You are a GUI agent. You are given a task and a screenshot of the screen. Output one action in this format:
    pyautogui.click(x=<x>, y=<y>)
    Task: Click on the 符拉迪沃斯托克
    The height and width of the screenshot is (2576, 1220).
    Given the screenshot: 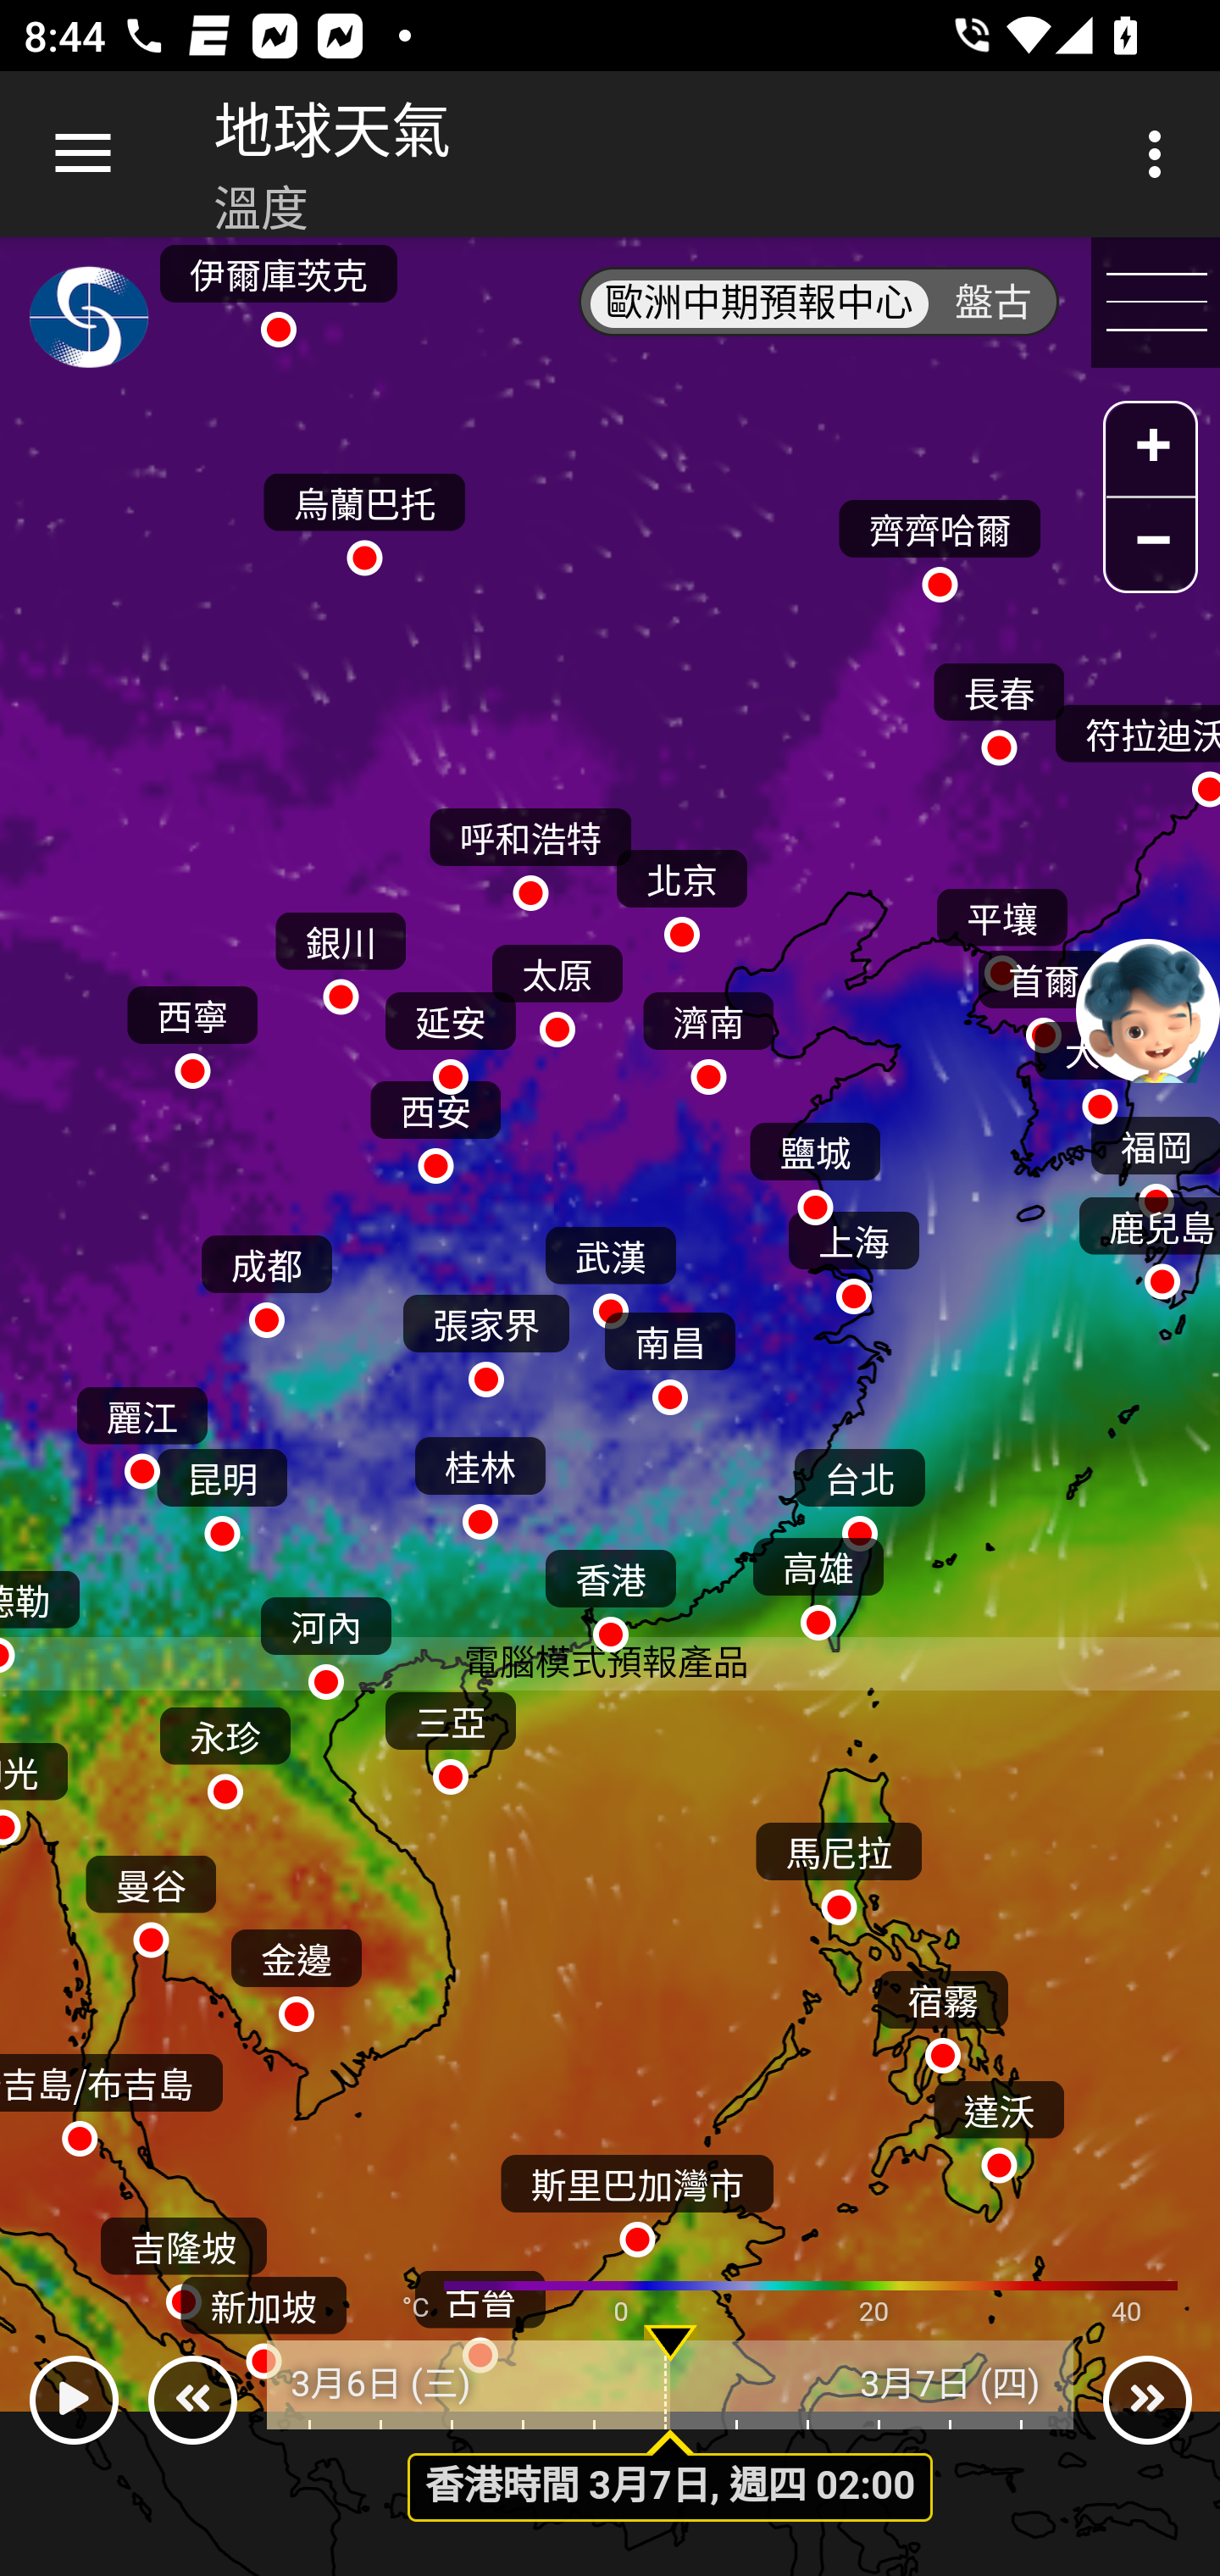 What is the action you would take?
    pyautogui.click(x=1135, y=749)
    